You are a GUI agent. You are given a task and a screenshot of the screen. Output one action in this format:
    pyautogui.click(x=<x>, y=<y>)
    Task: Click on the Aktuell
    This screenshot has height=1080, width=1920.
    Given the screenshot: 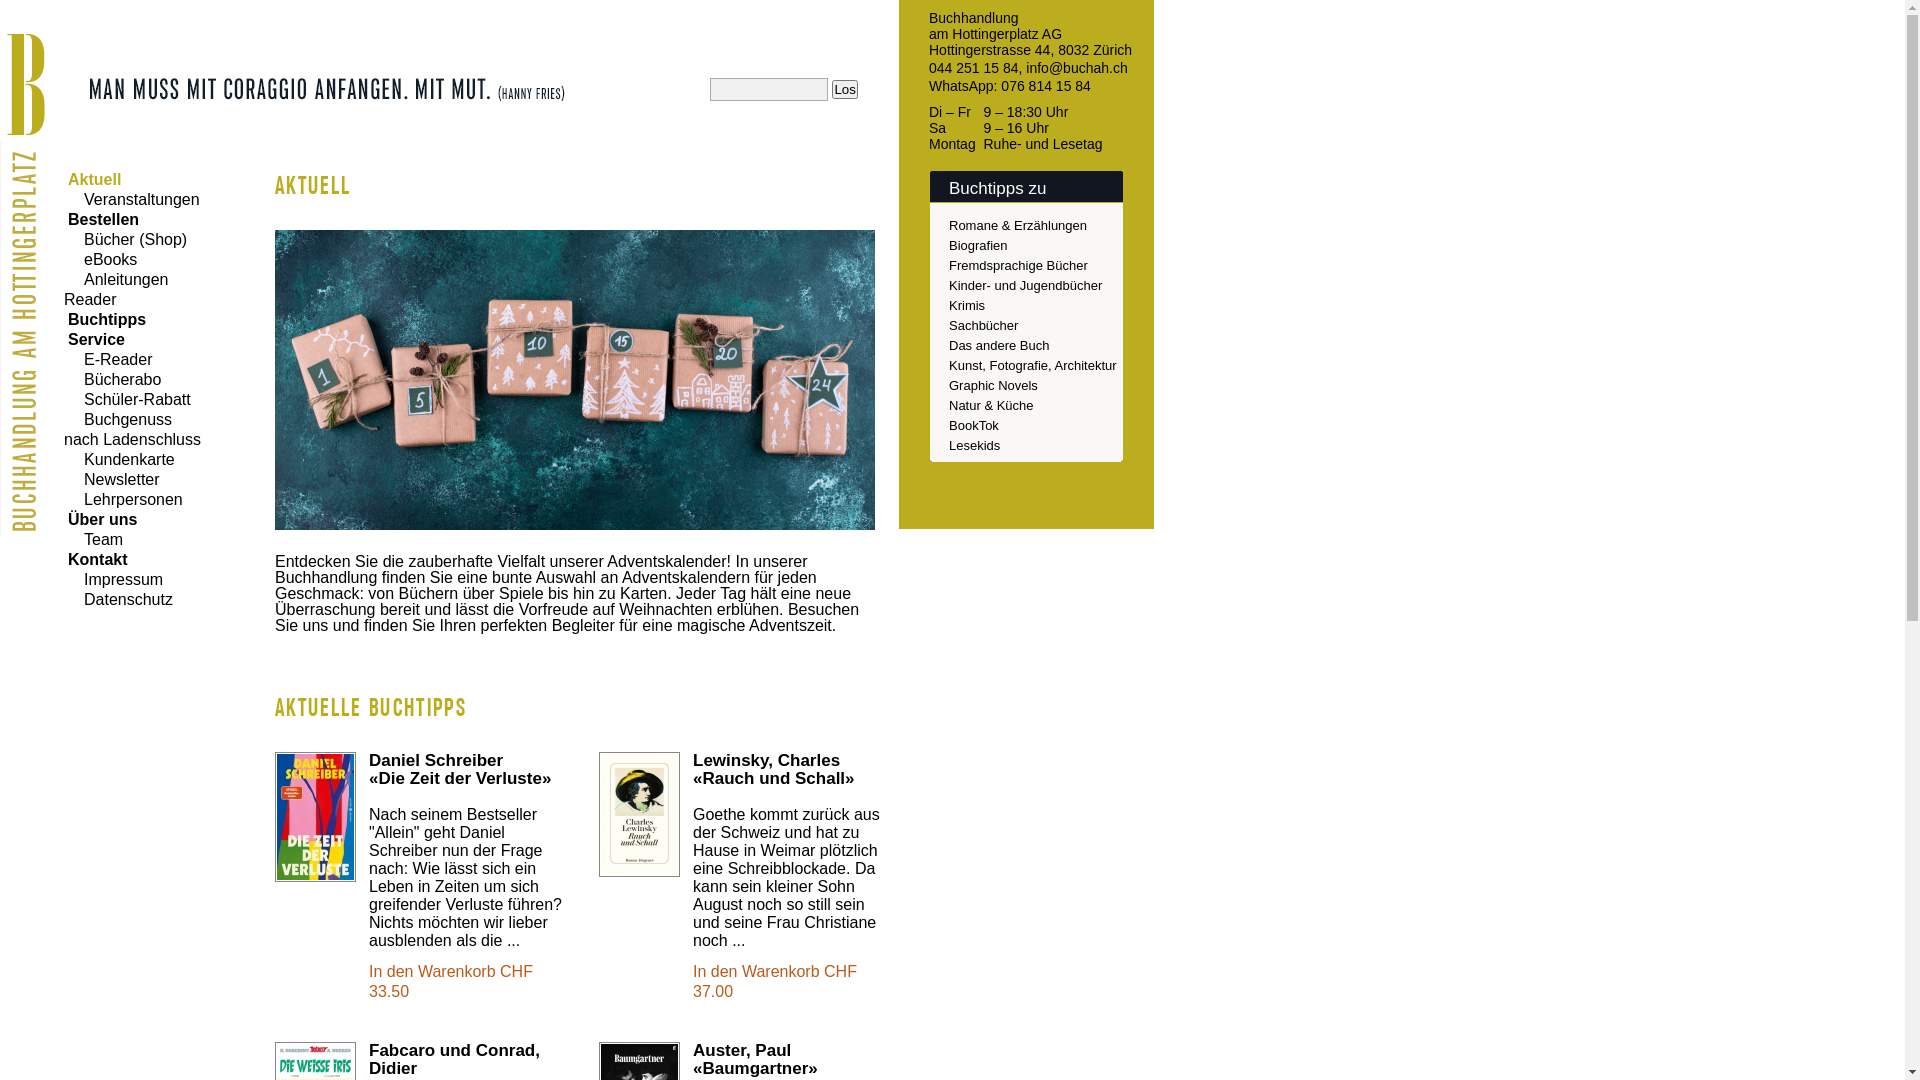 What is the action you would take?
    pyautogui.click(x=92, y=180)
    